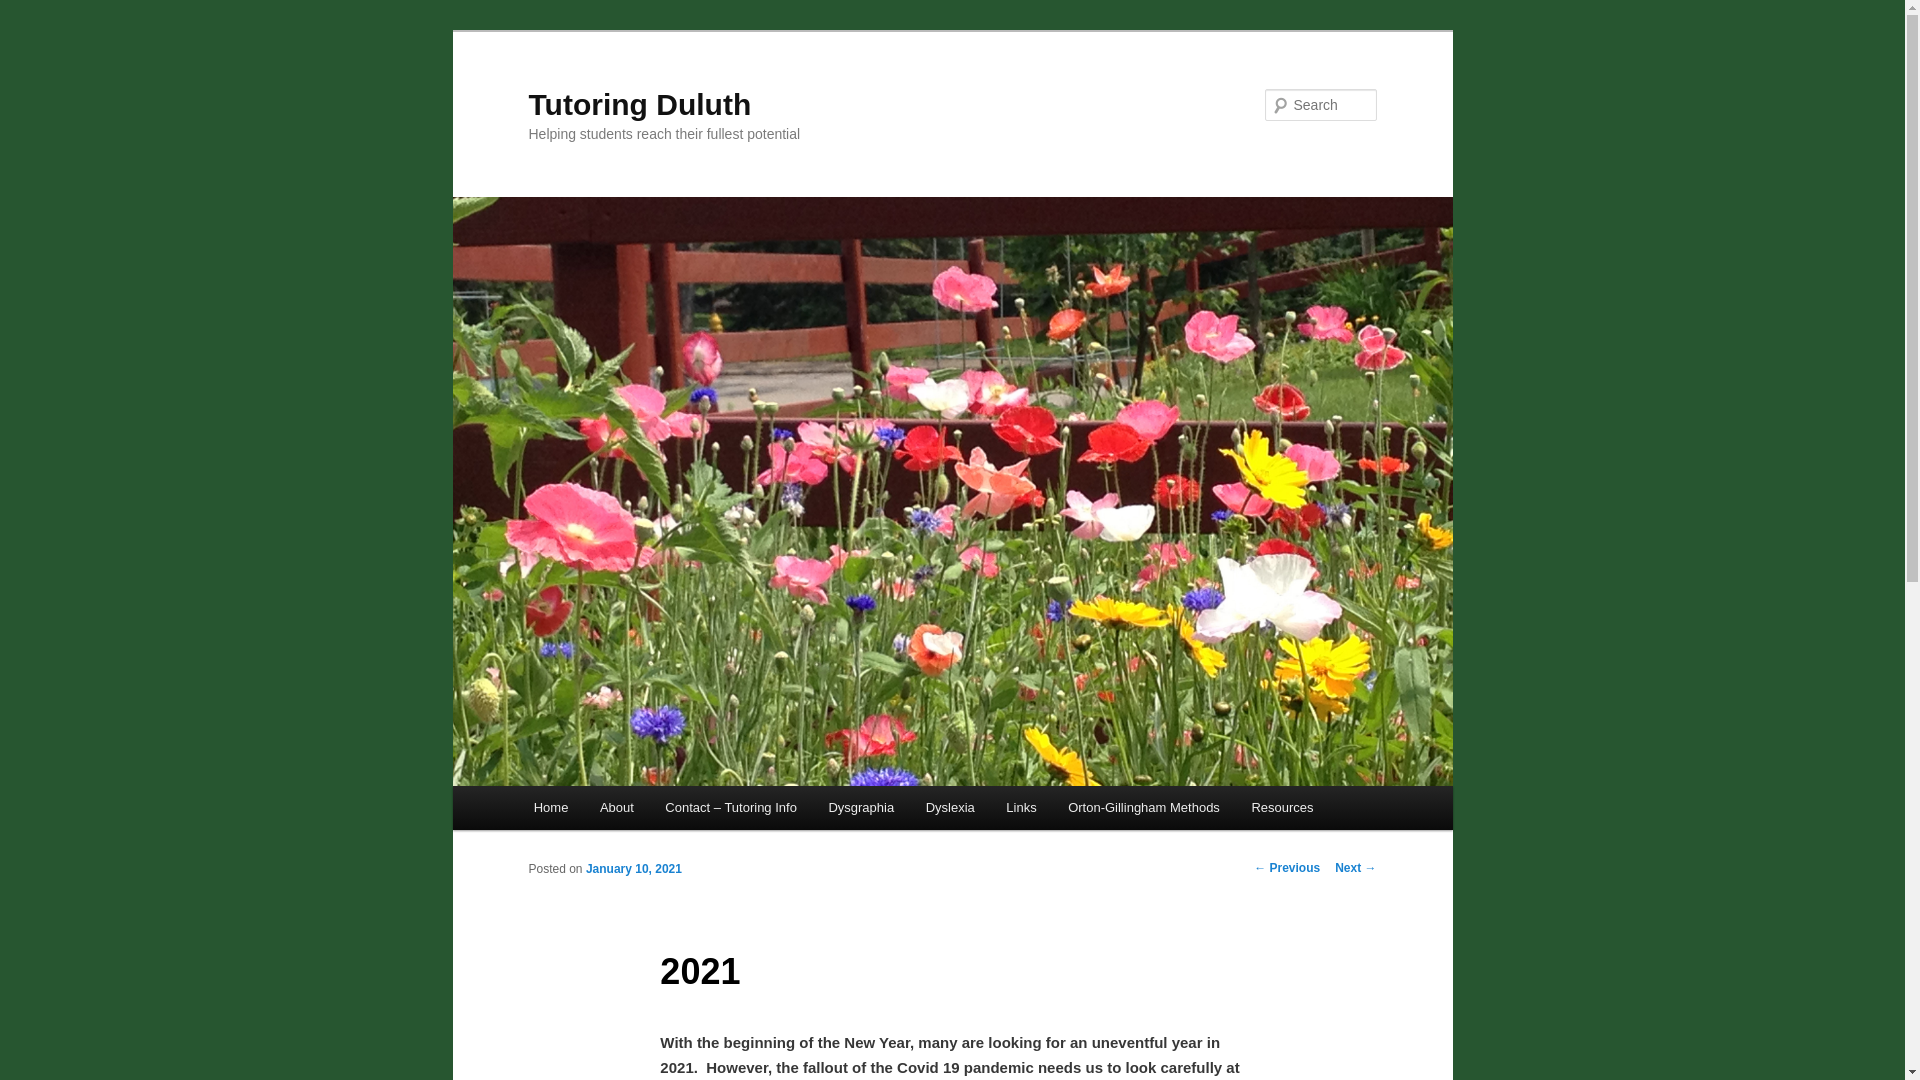 The width and height of the screenshot is (1920, 1080). Describe the element at coordinates (1021, 808) in the screenshot. I see `Links` at that location.